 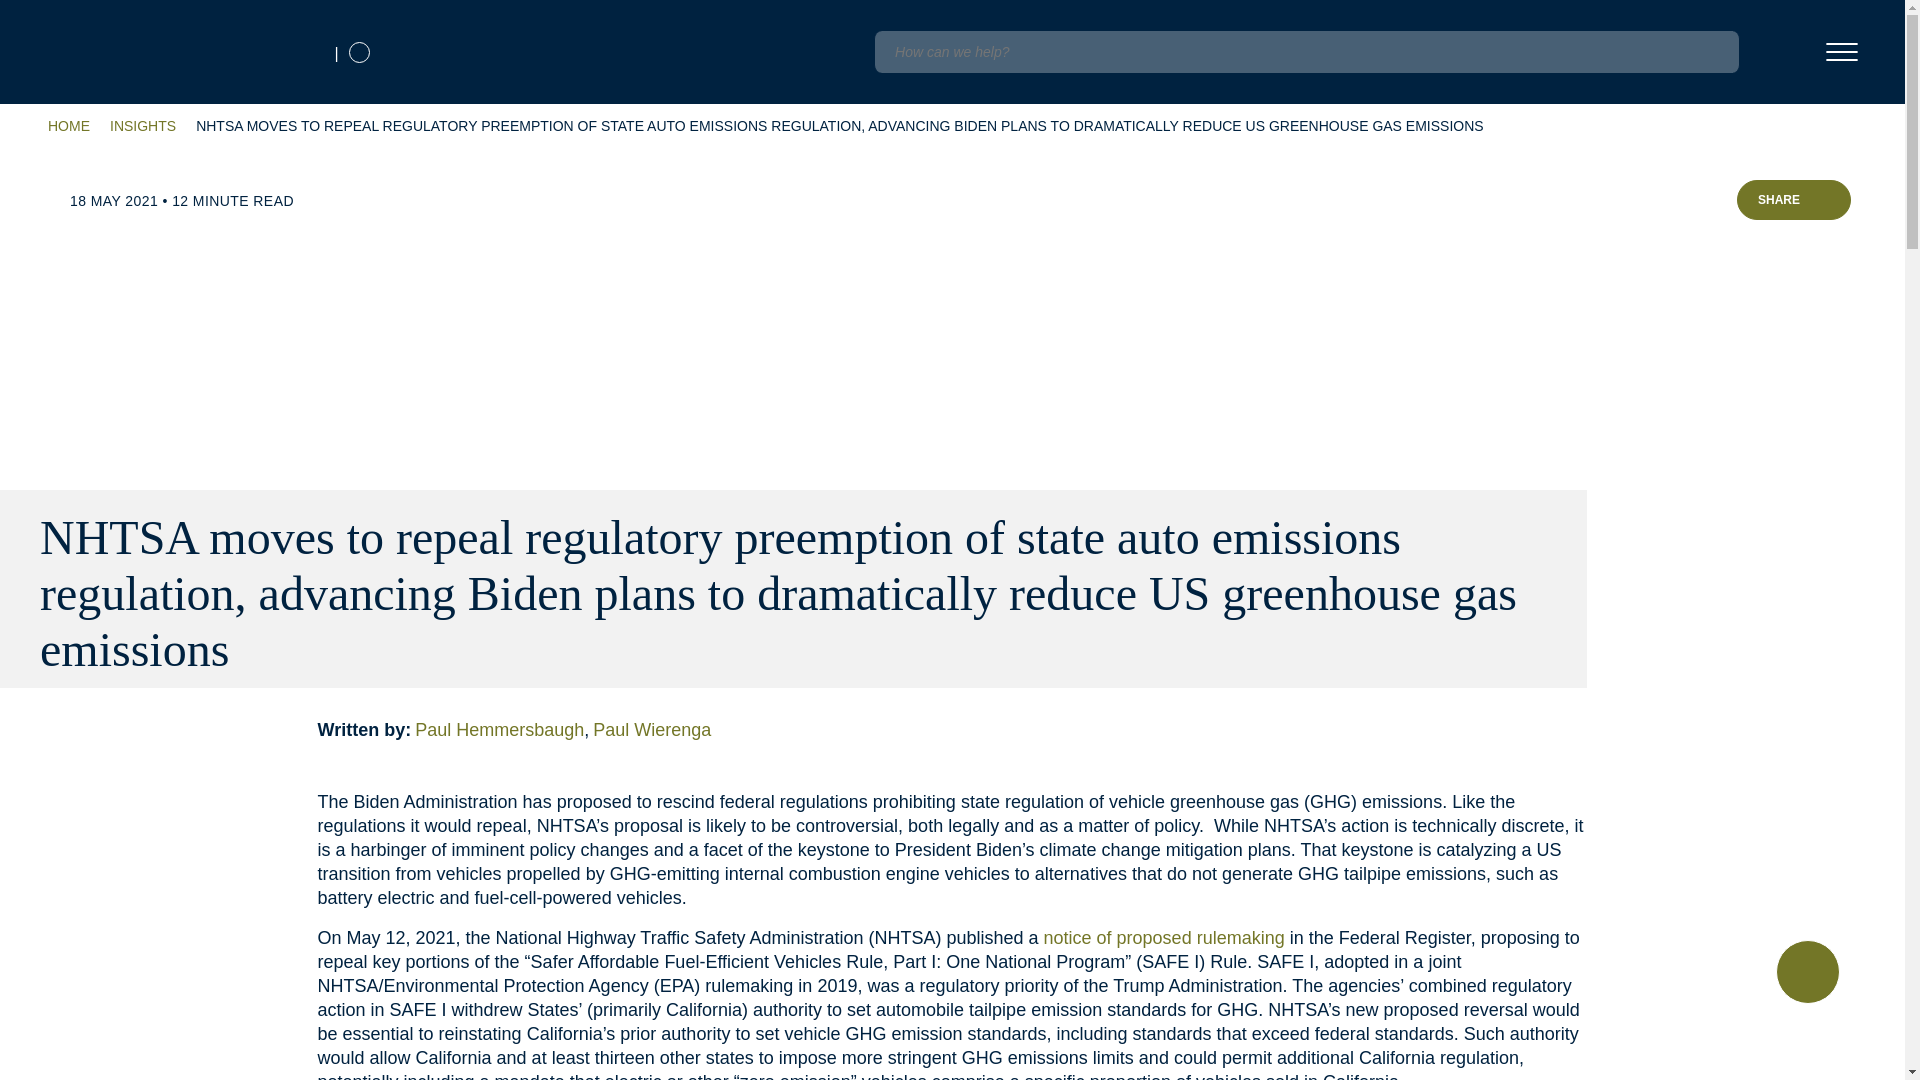 I want to click on Paul Hemmersbaugh, so click(x=504, y=730).